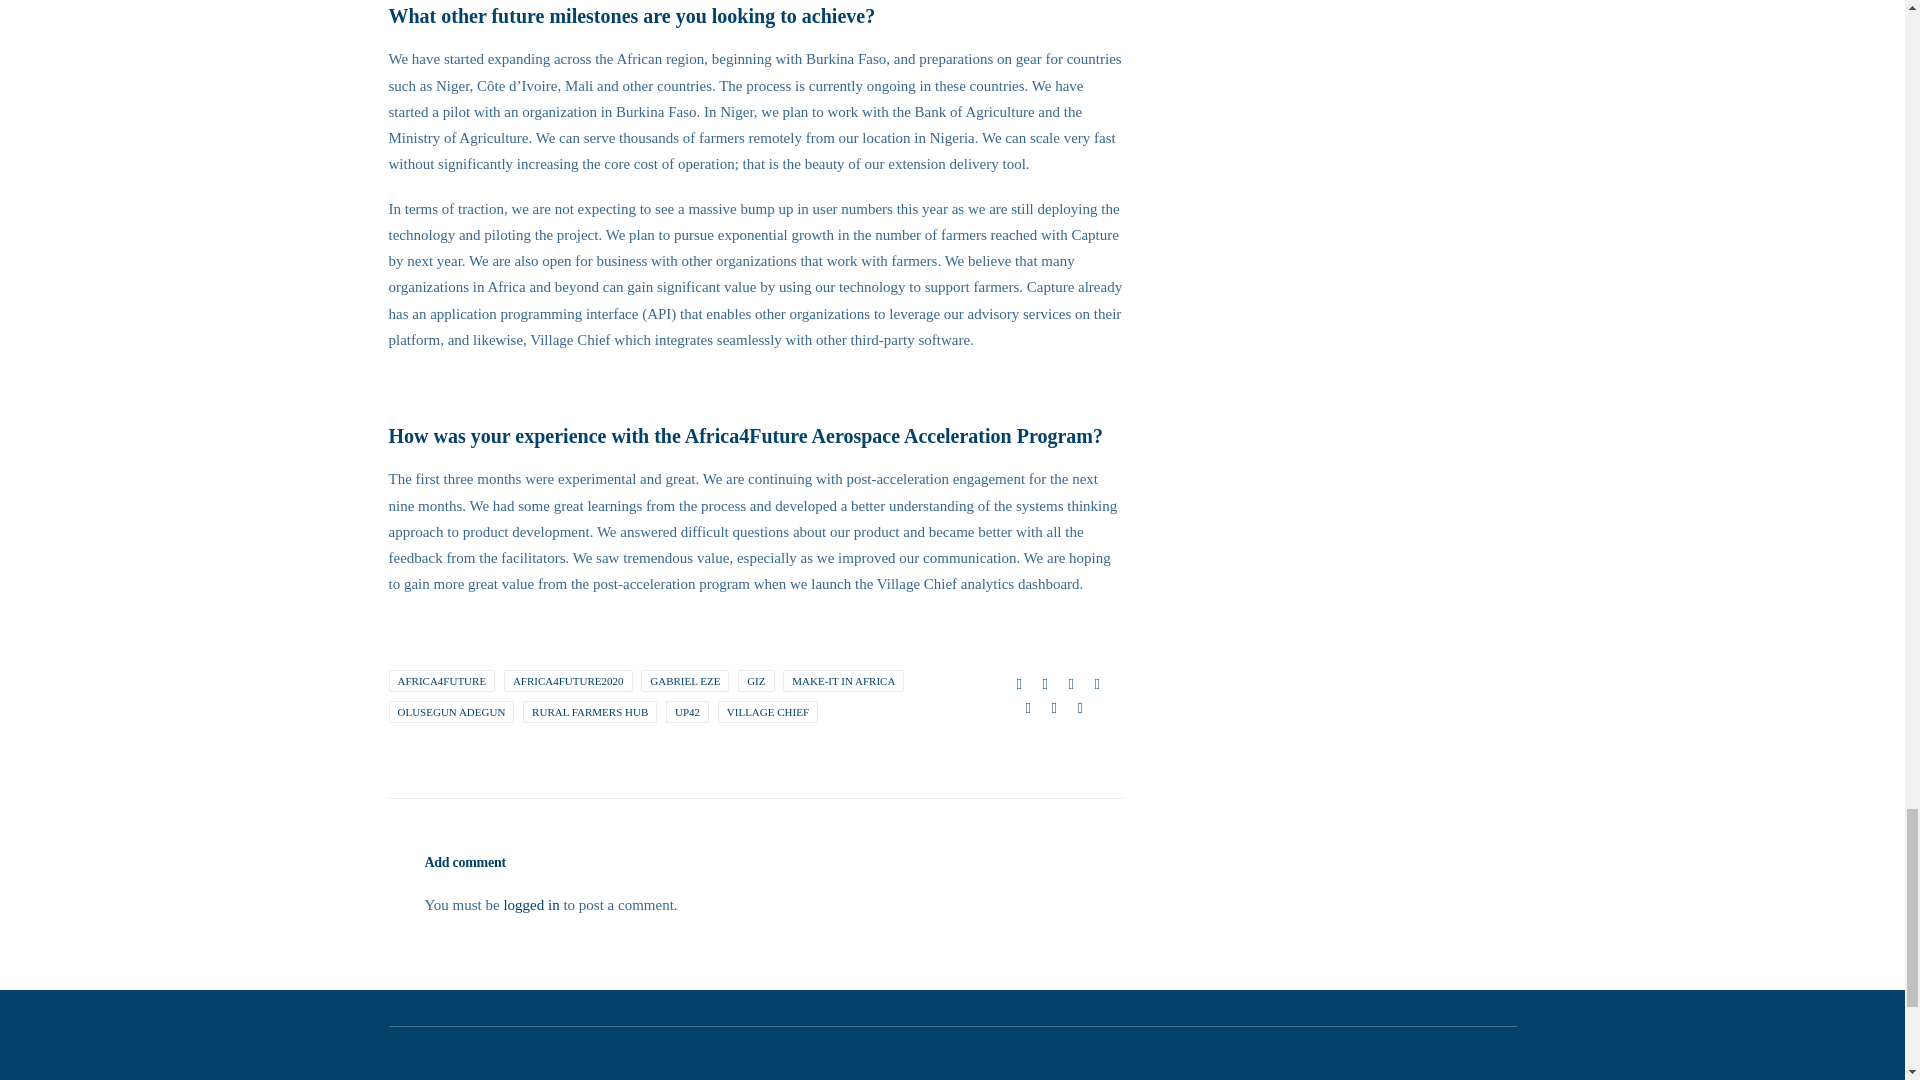 The image size is (1920, 1080). What do you see at coordinates (589, 711) in the screenshot?
I see `RURAL FARMERS HUB` at bounding box center [589, 711].